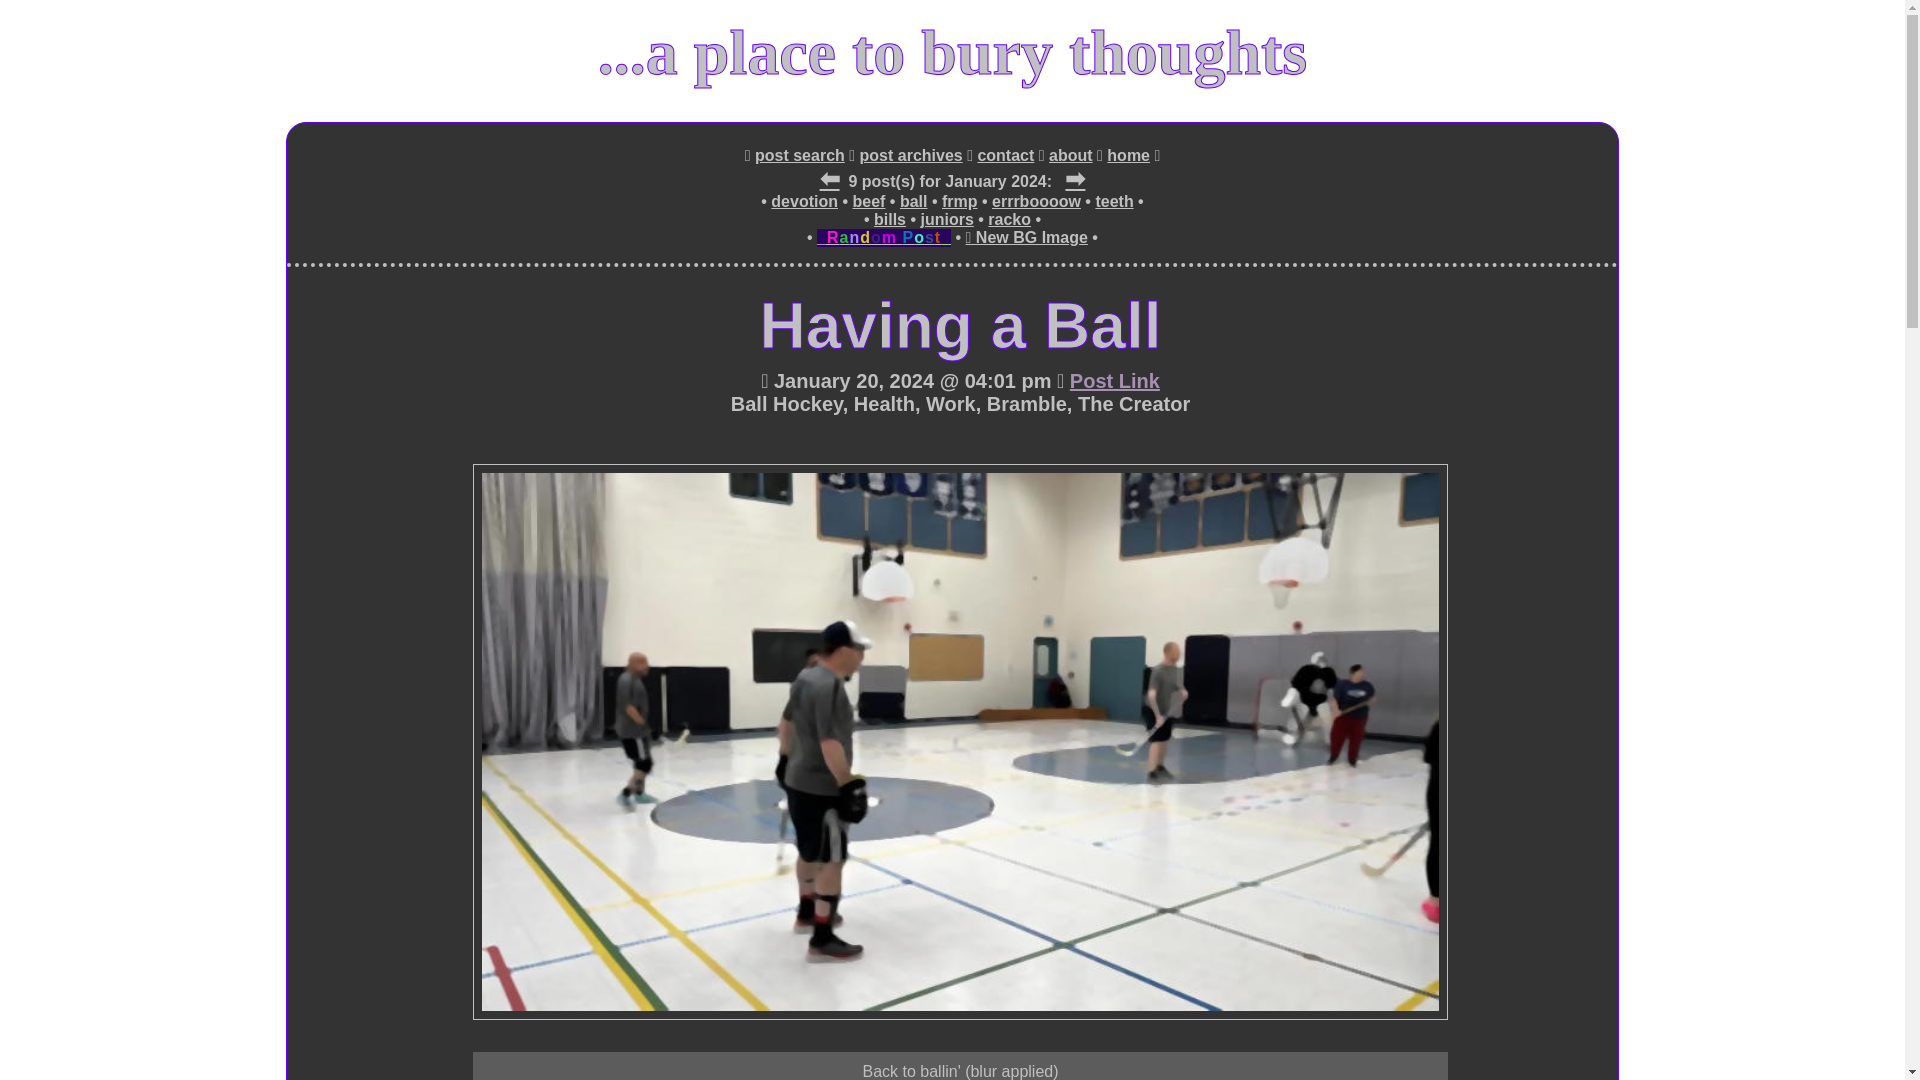 This screenshot has width=1920, height=1080. Describe the element at coordinates (912, 156) in the screenshot. I see `post archives` at that location.